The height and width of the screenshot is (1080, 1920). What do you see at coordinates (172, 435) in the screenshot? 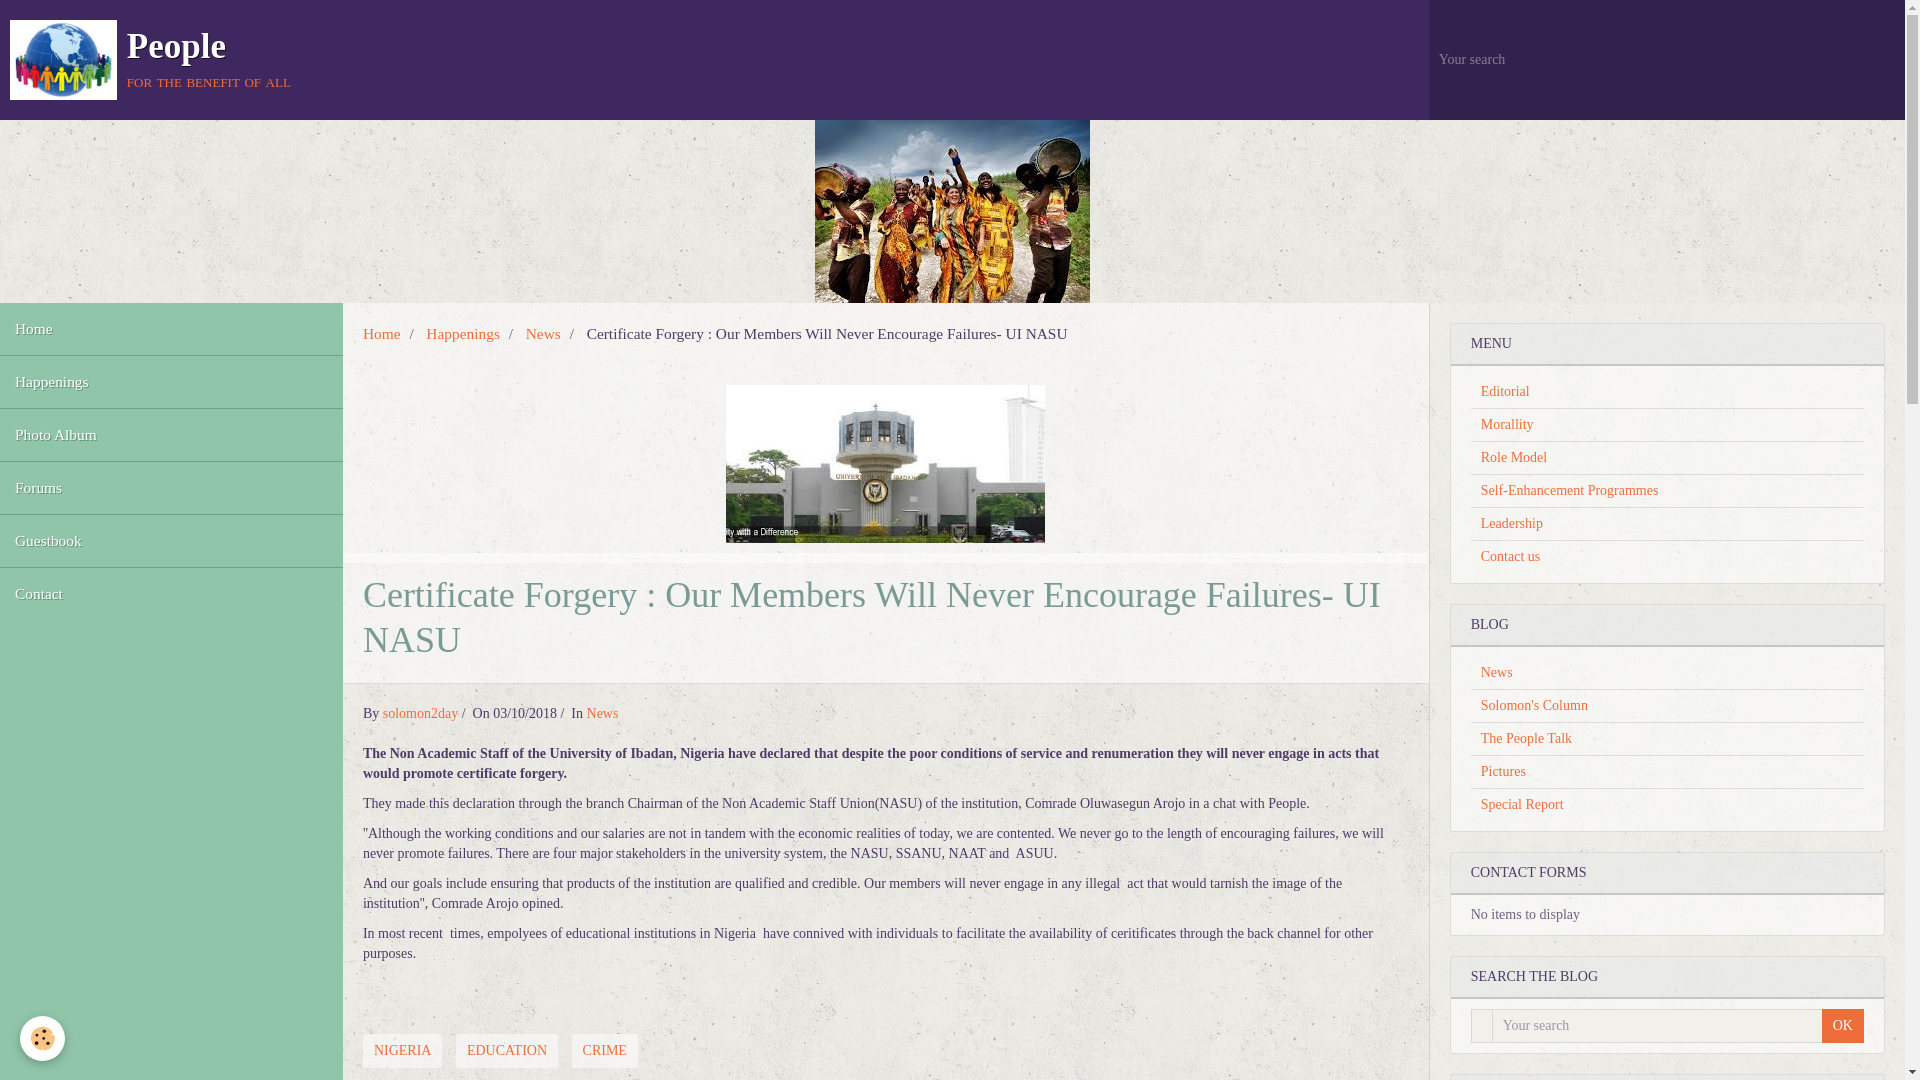
I see `Photo Album` at bounding box center [172, 435].